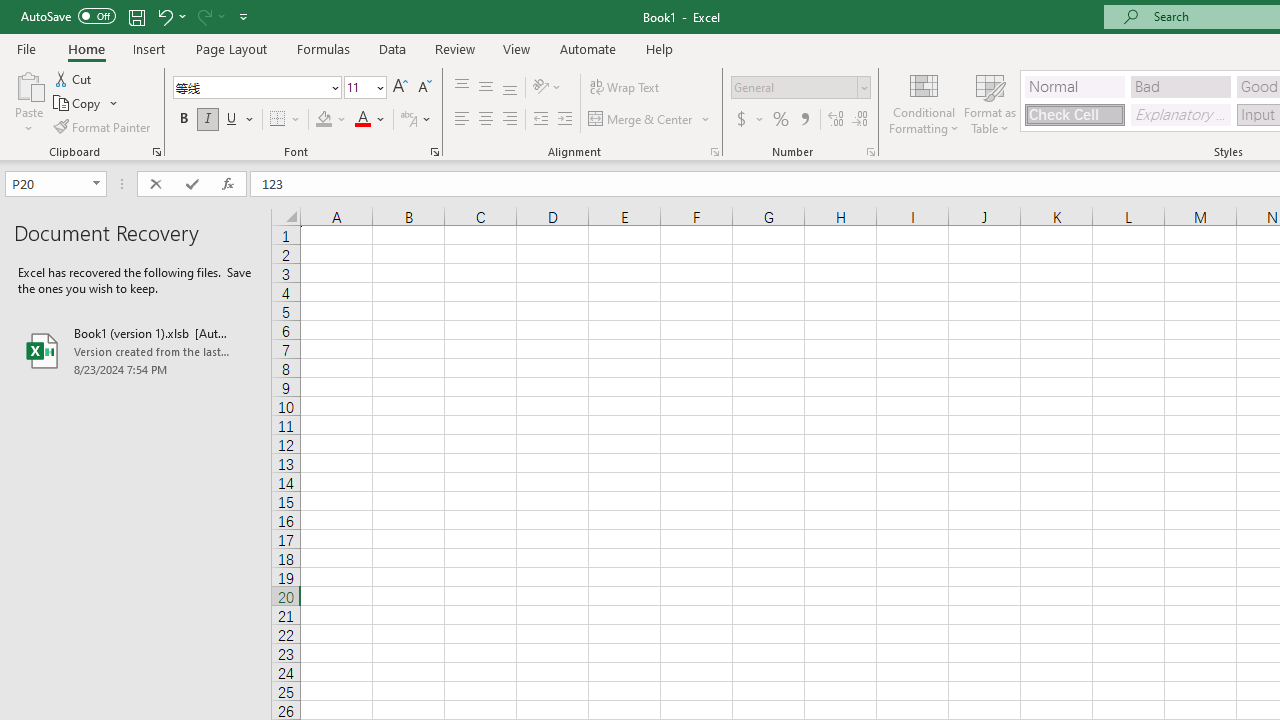 The height and width of the screenshot is (720, 1280). I want to click on View, so click(517, 48).